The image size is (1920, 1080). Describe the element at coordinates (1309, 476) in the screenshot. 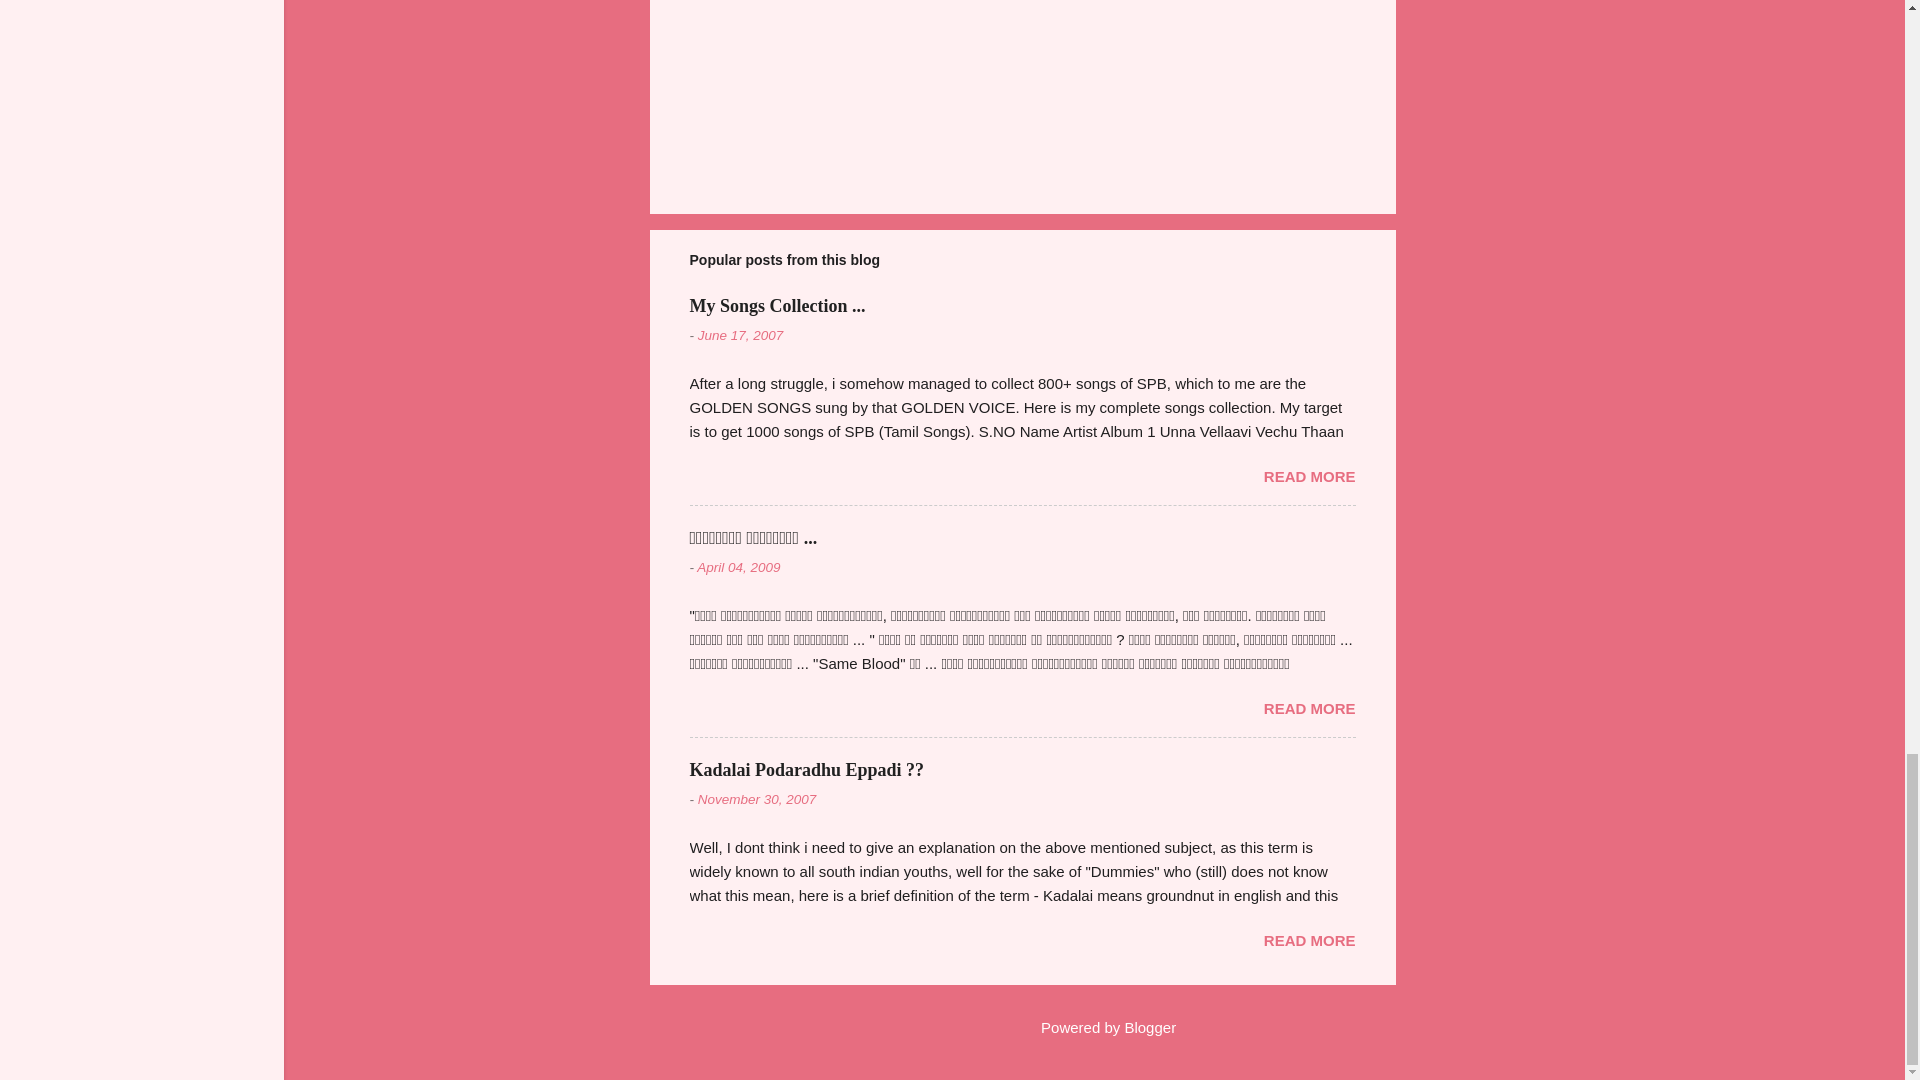

I see `READ MORE` at that location.